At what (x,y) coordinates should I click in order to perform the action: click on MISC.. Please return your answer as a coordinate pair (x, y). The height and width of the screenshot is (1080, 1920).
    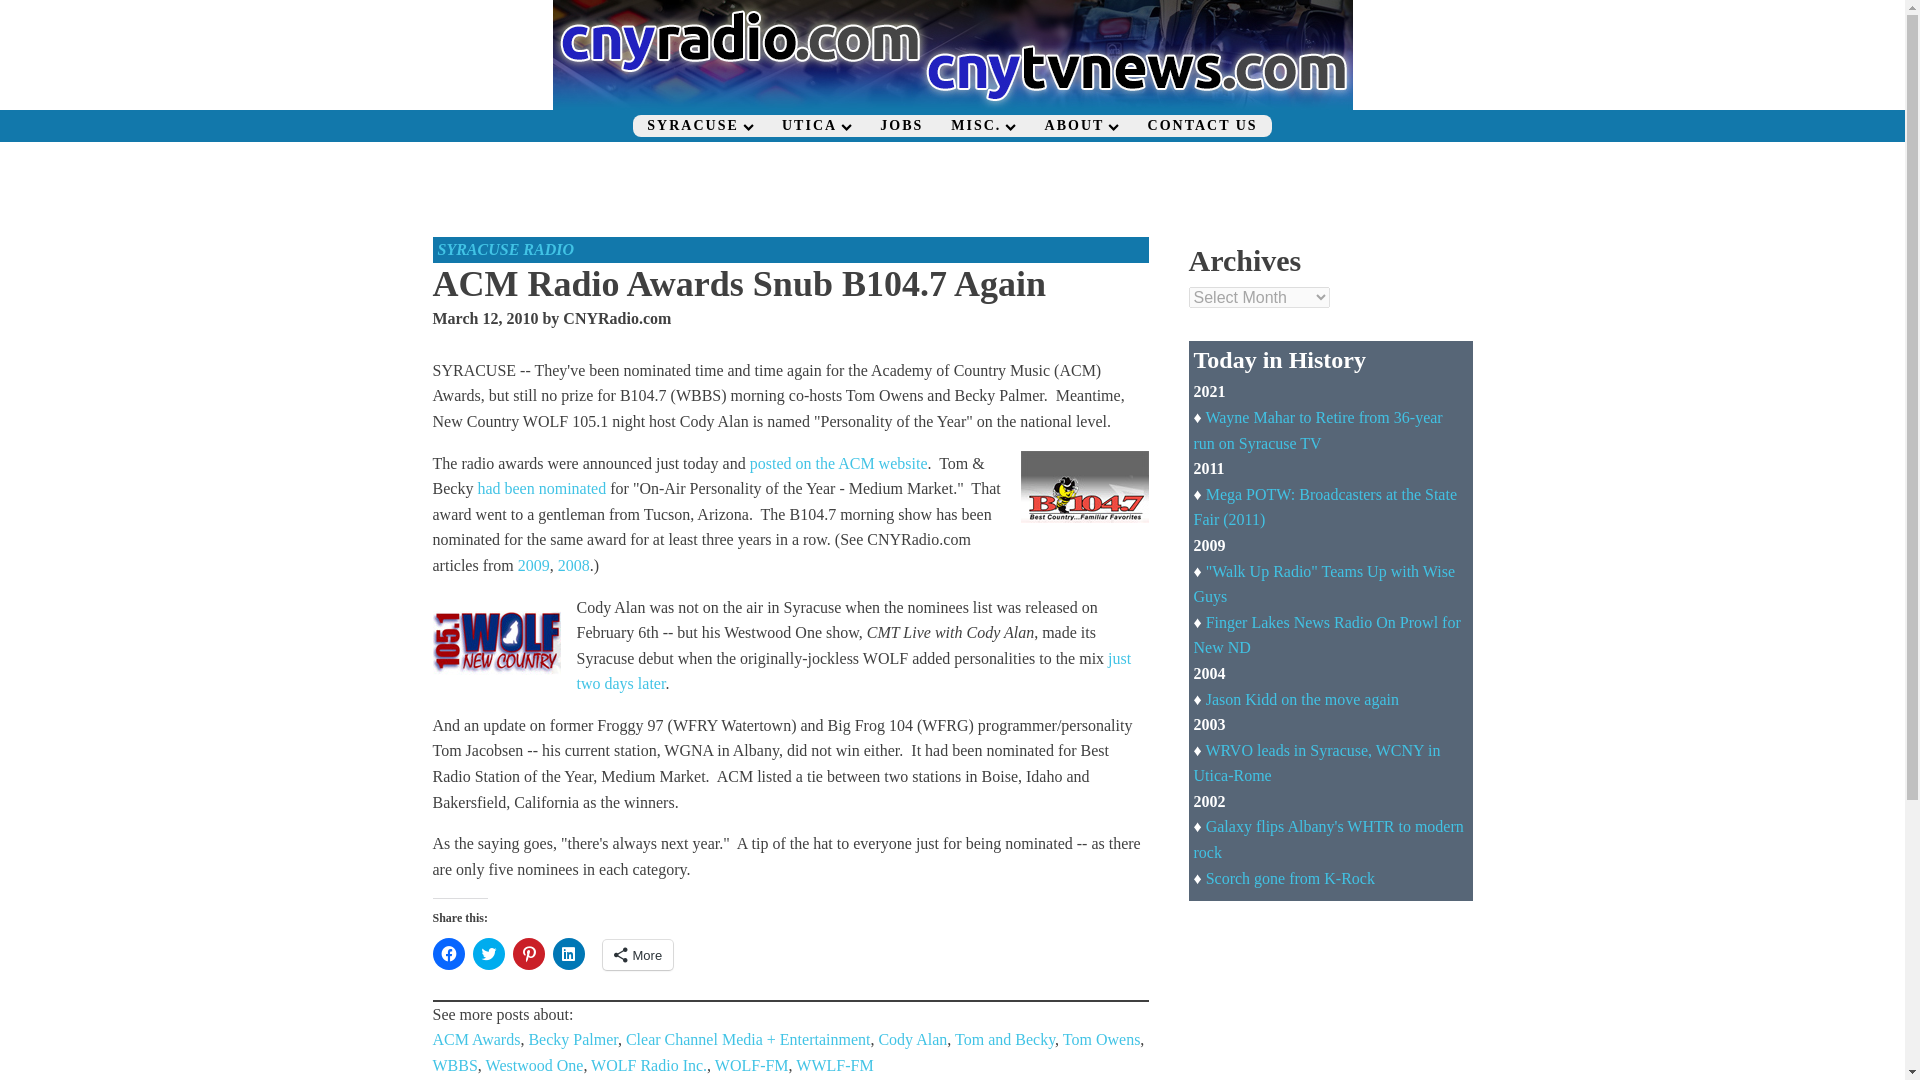
    Looking at the image, I should click on (982, 126).